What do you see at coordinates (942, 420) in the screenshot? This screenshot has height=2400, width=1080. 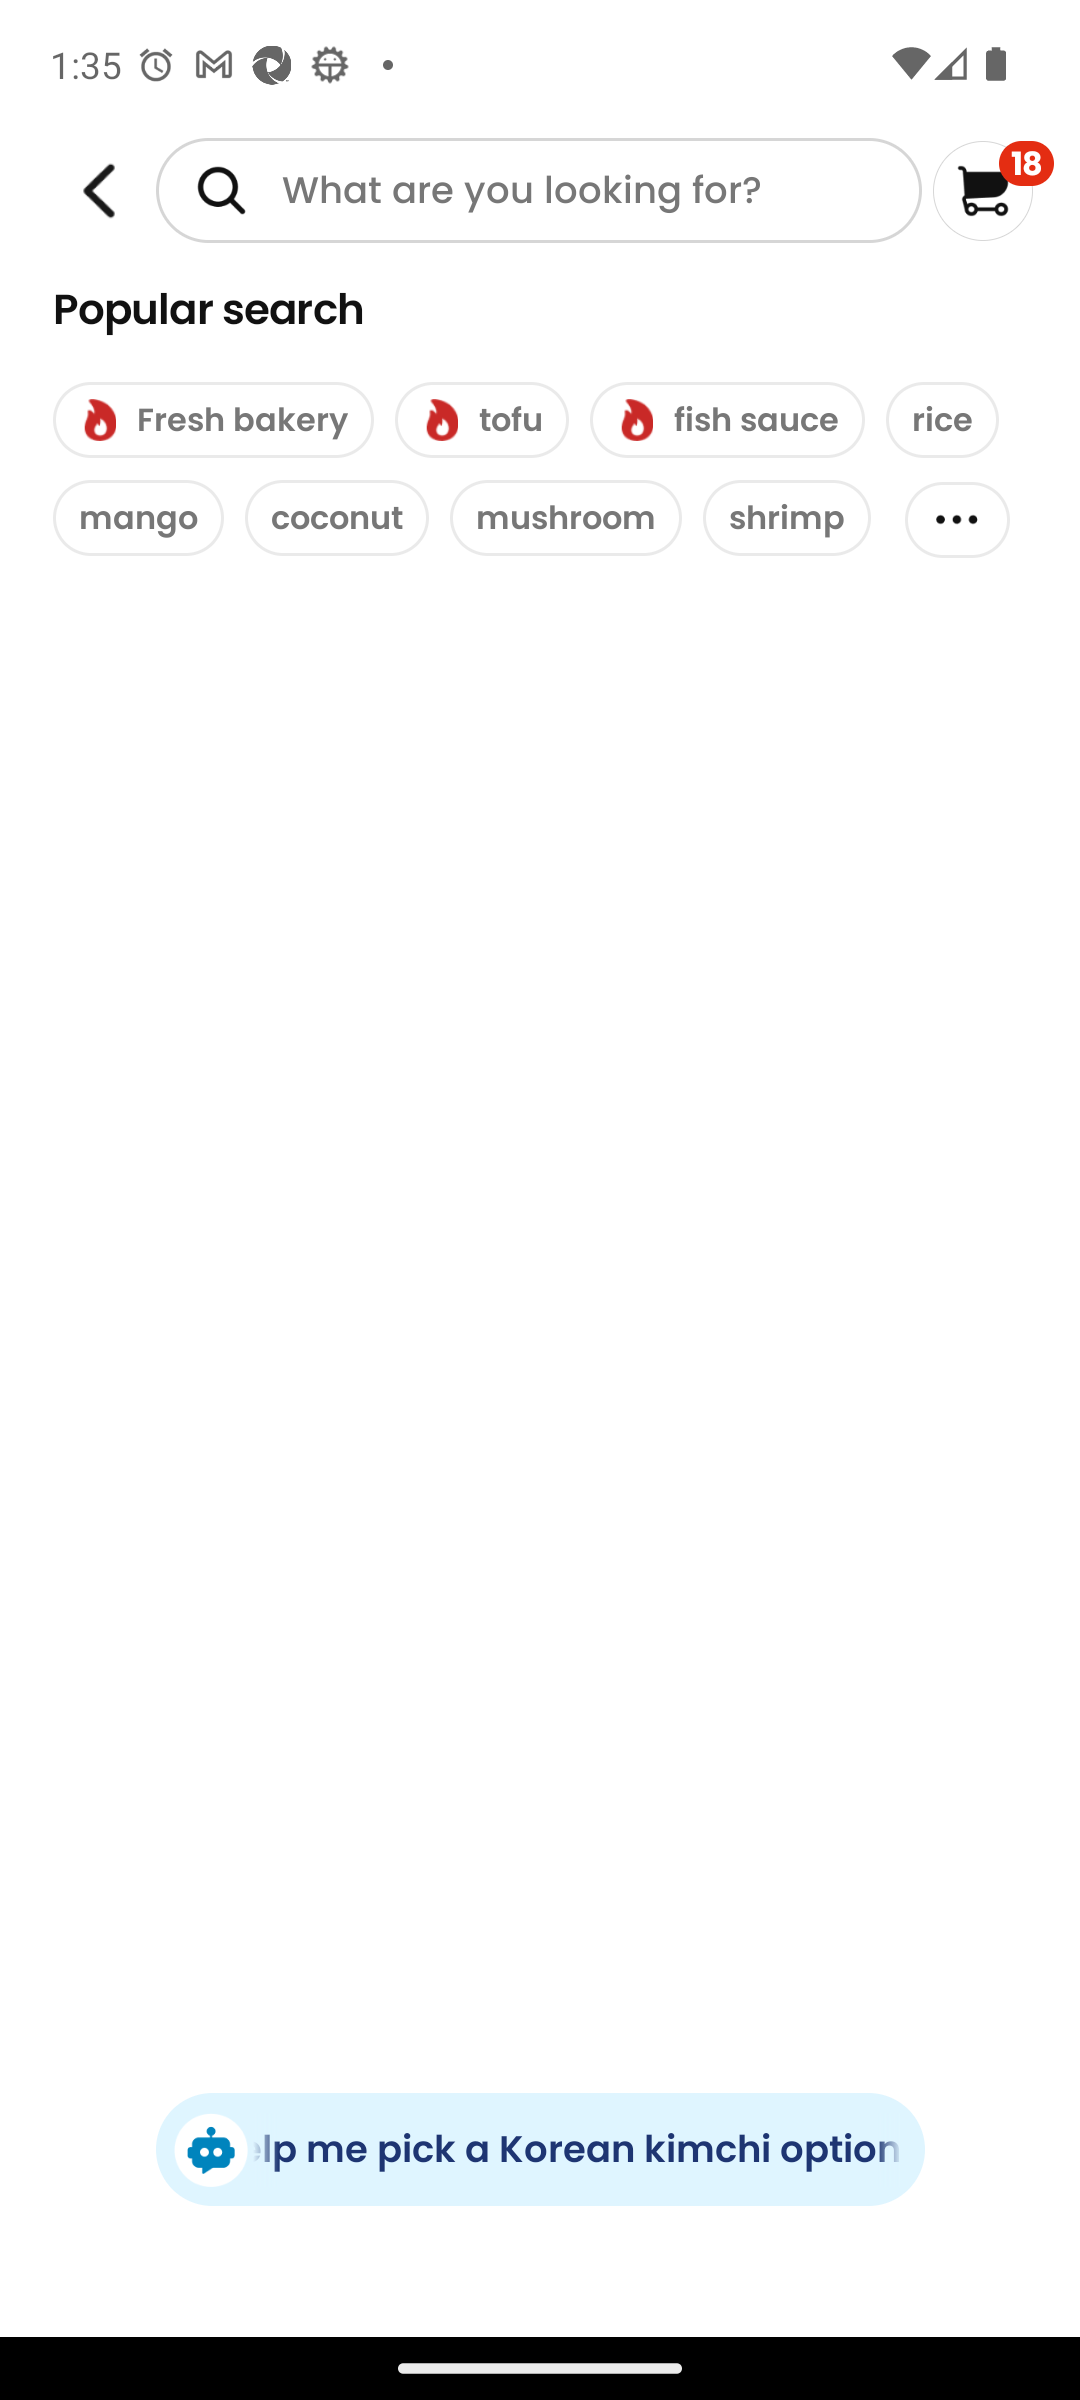 I see `rice` at bounding box center [942, 420].